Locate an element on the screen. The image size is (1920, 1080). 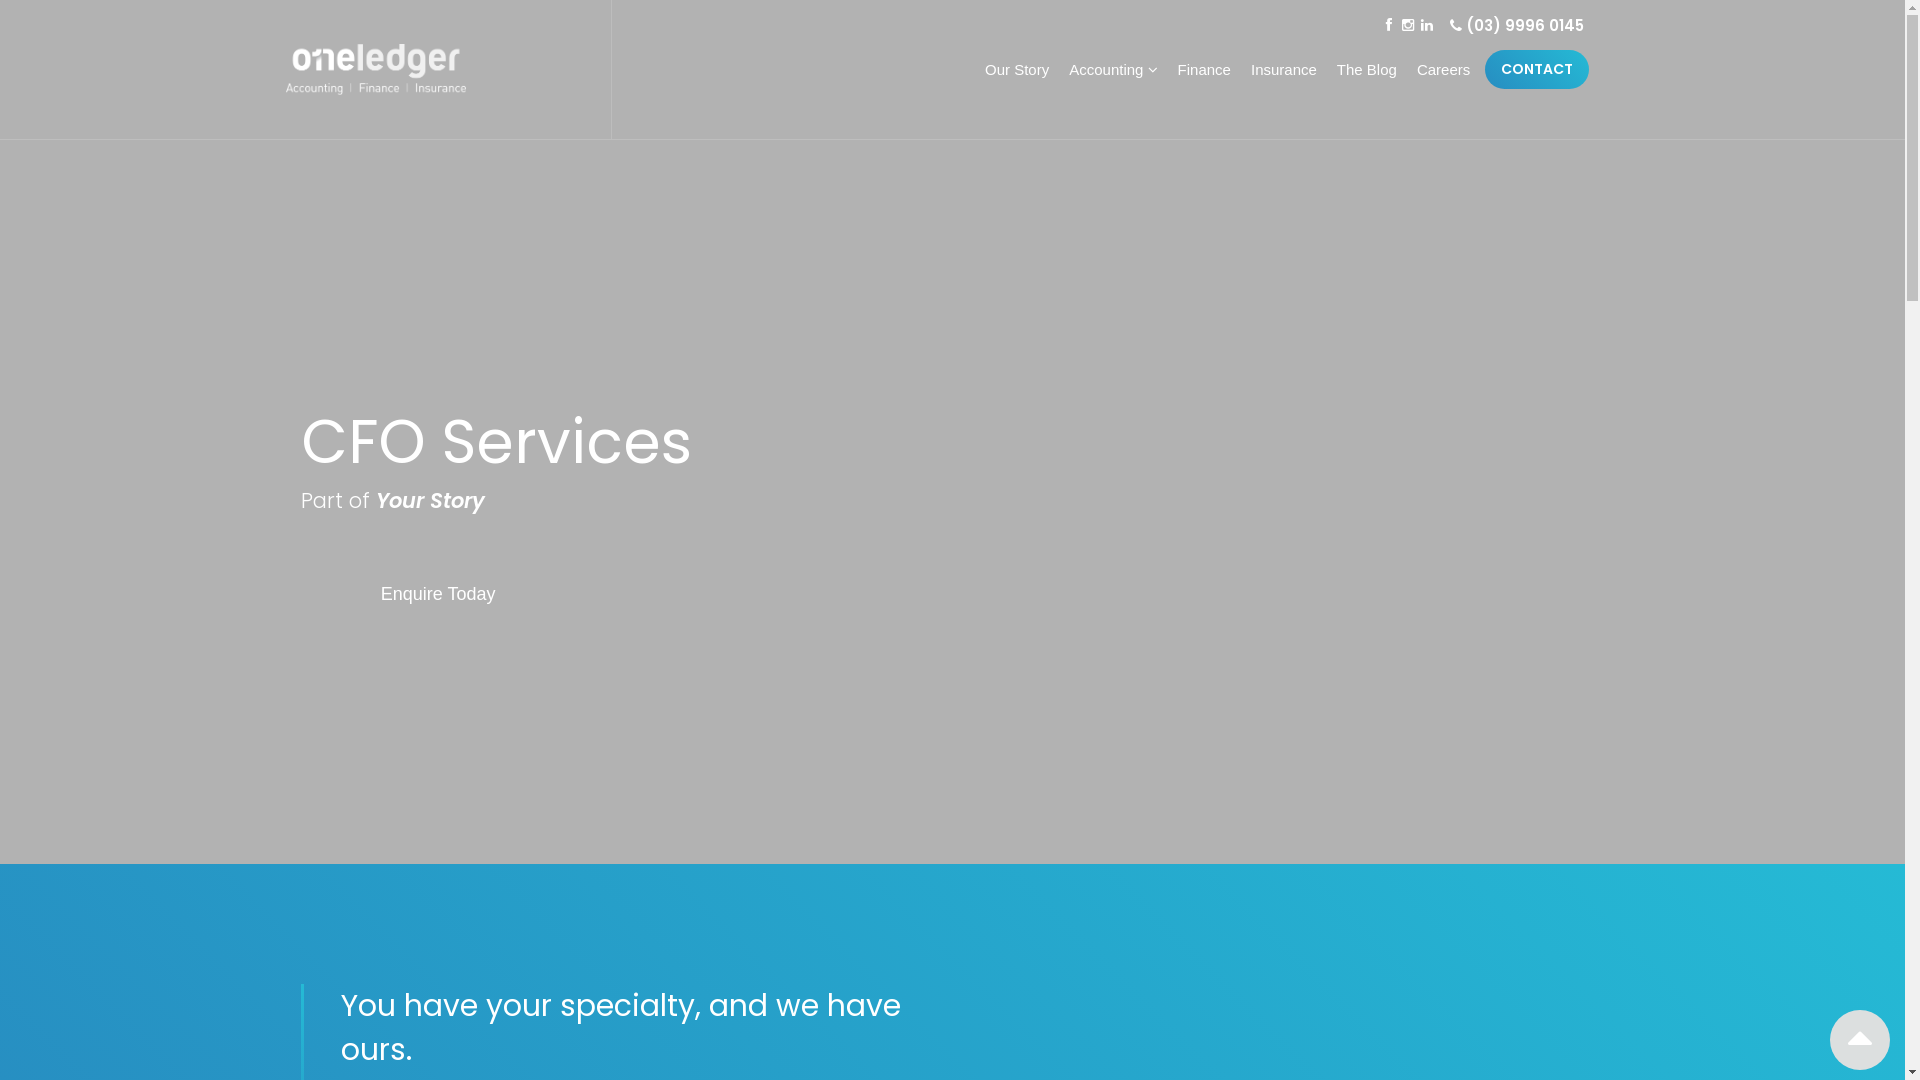
Enquire Today is located at coordinates (398, 590).